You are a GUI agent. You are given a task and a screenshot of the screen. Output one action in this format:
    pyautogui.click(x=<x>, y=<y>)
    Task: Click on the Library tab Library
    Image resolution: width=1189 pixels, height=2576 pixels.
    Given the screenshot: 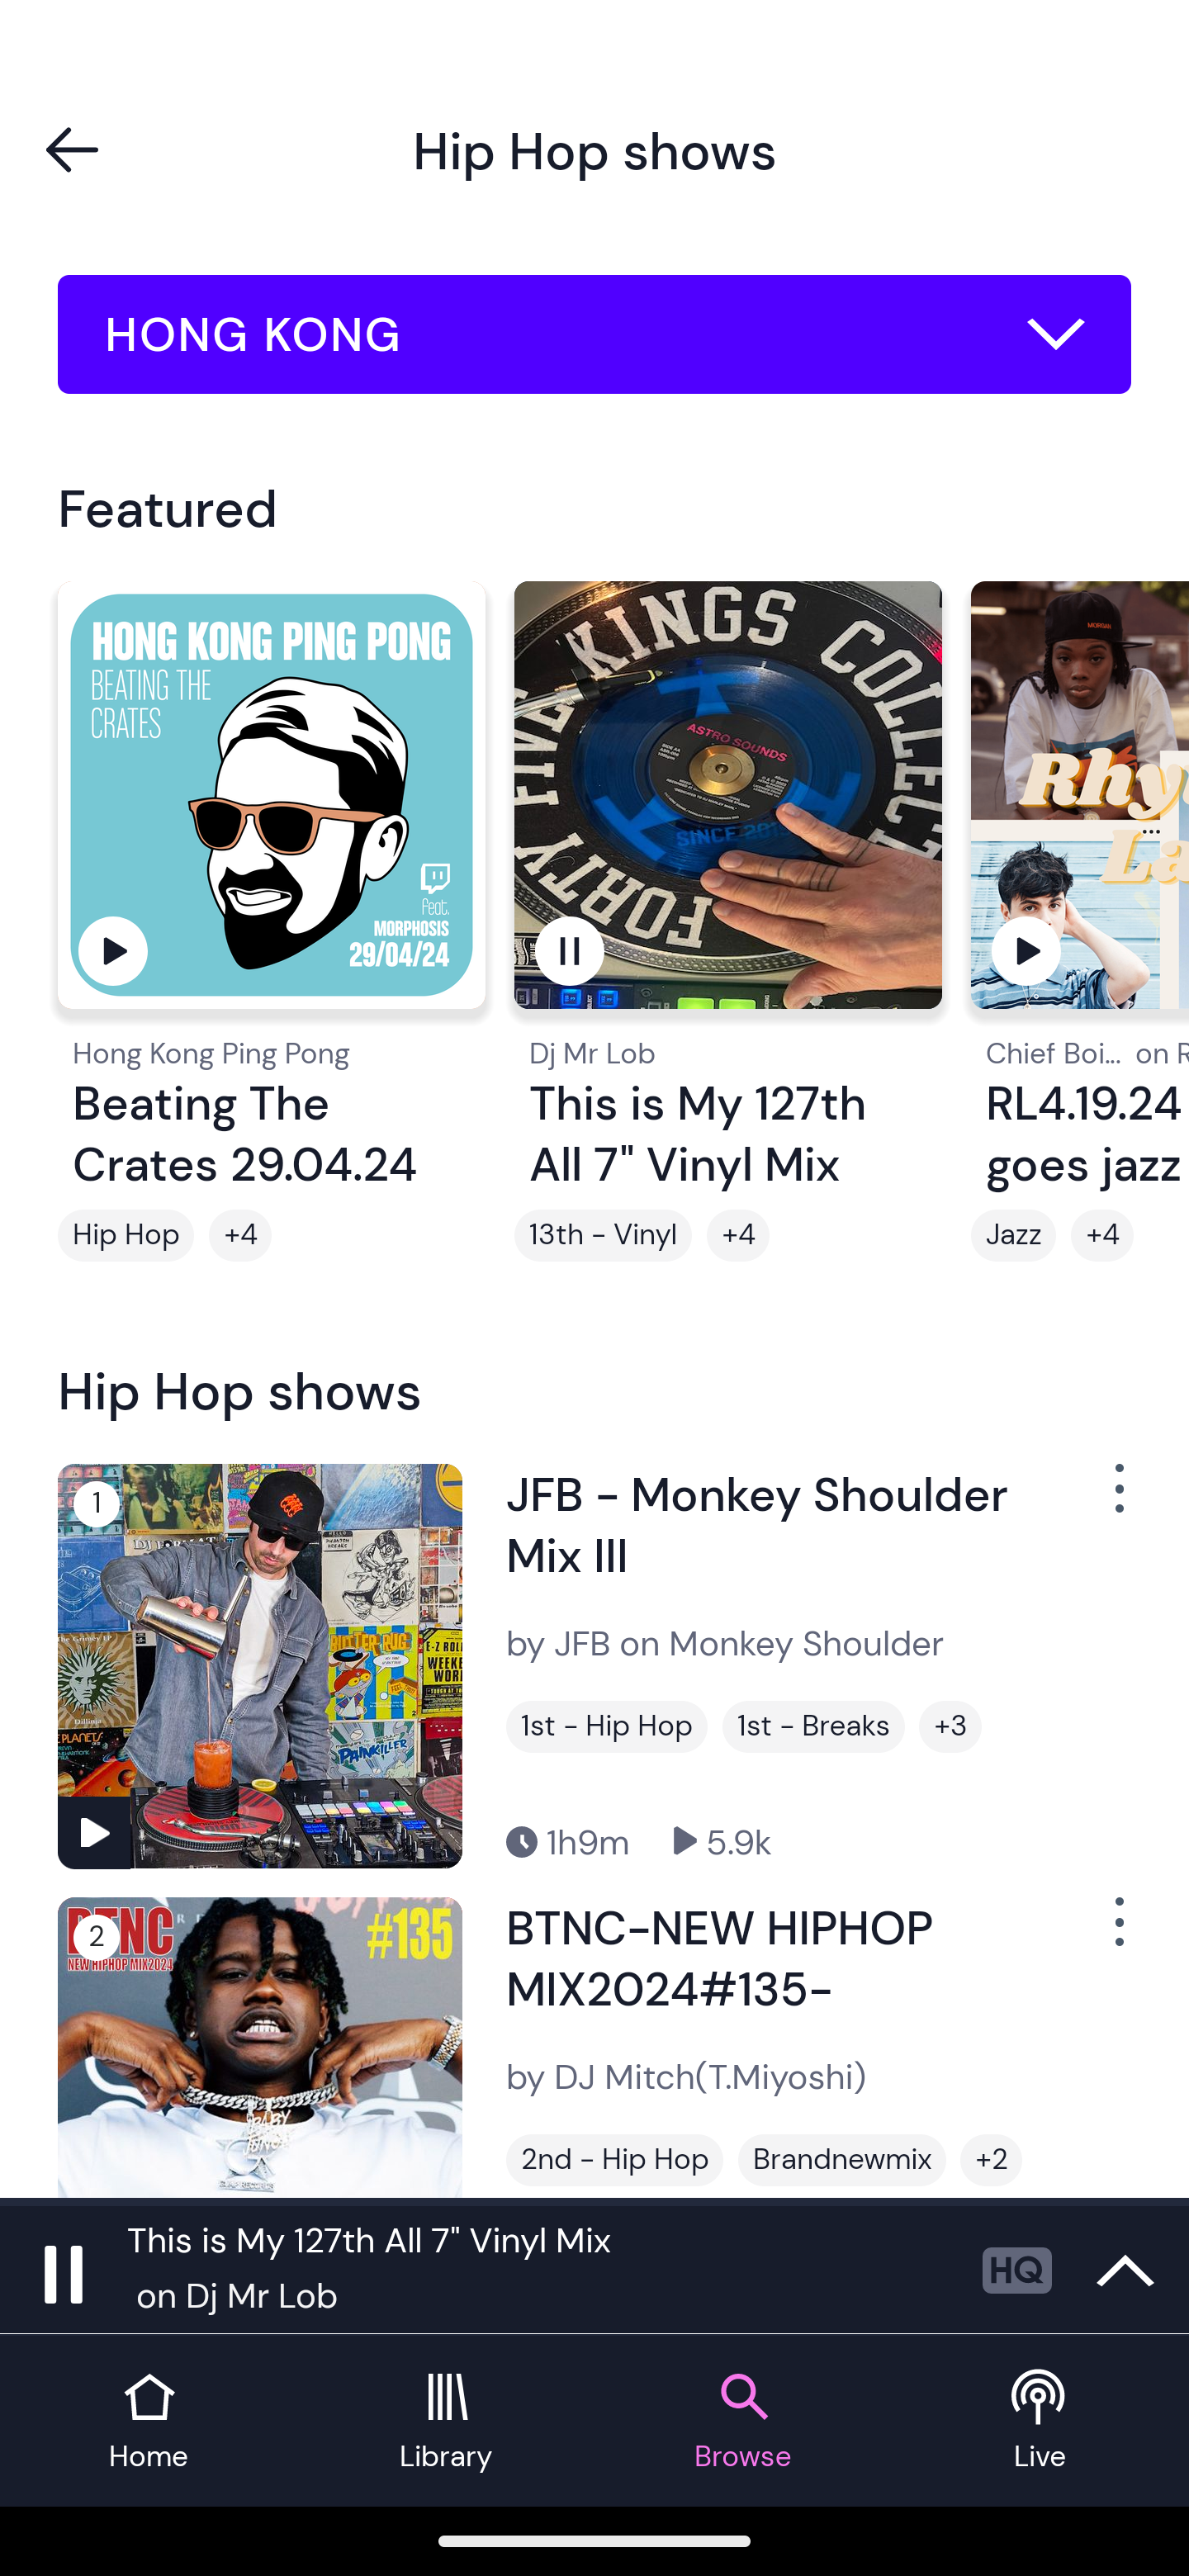 What is the action you would take?
    pyautogui.click(x=446, y=2421)
    